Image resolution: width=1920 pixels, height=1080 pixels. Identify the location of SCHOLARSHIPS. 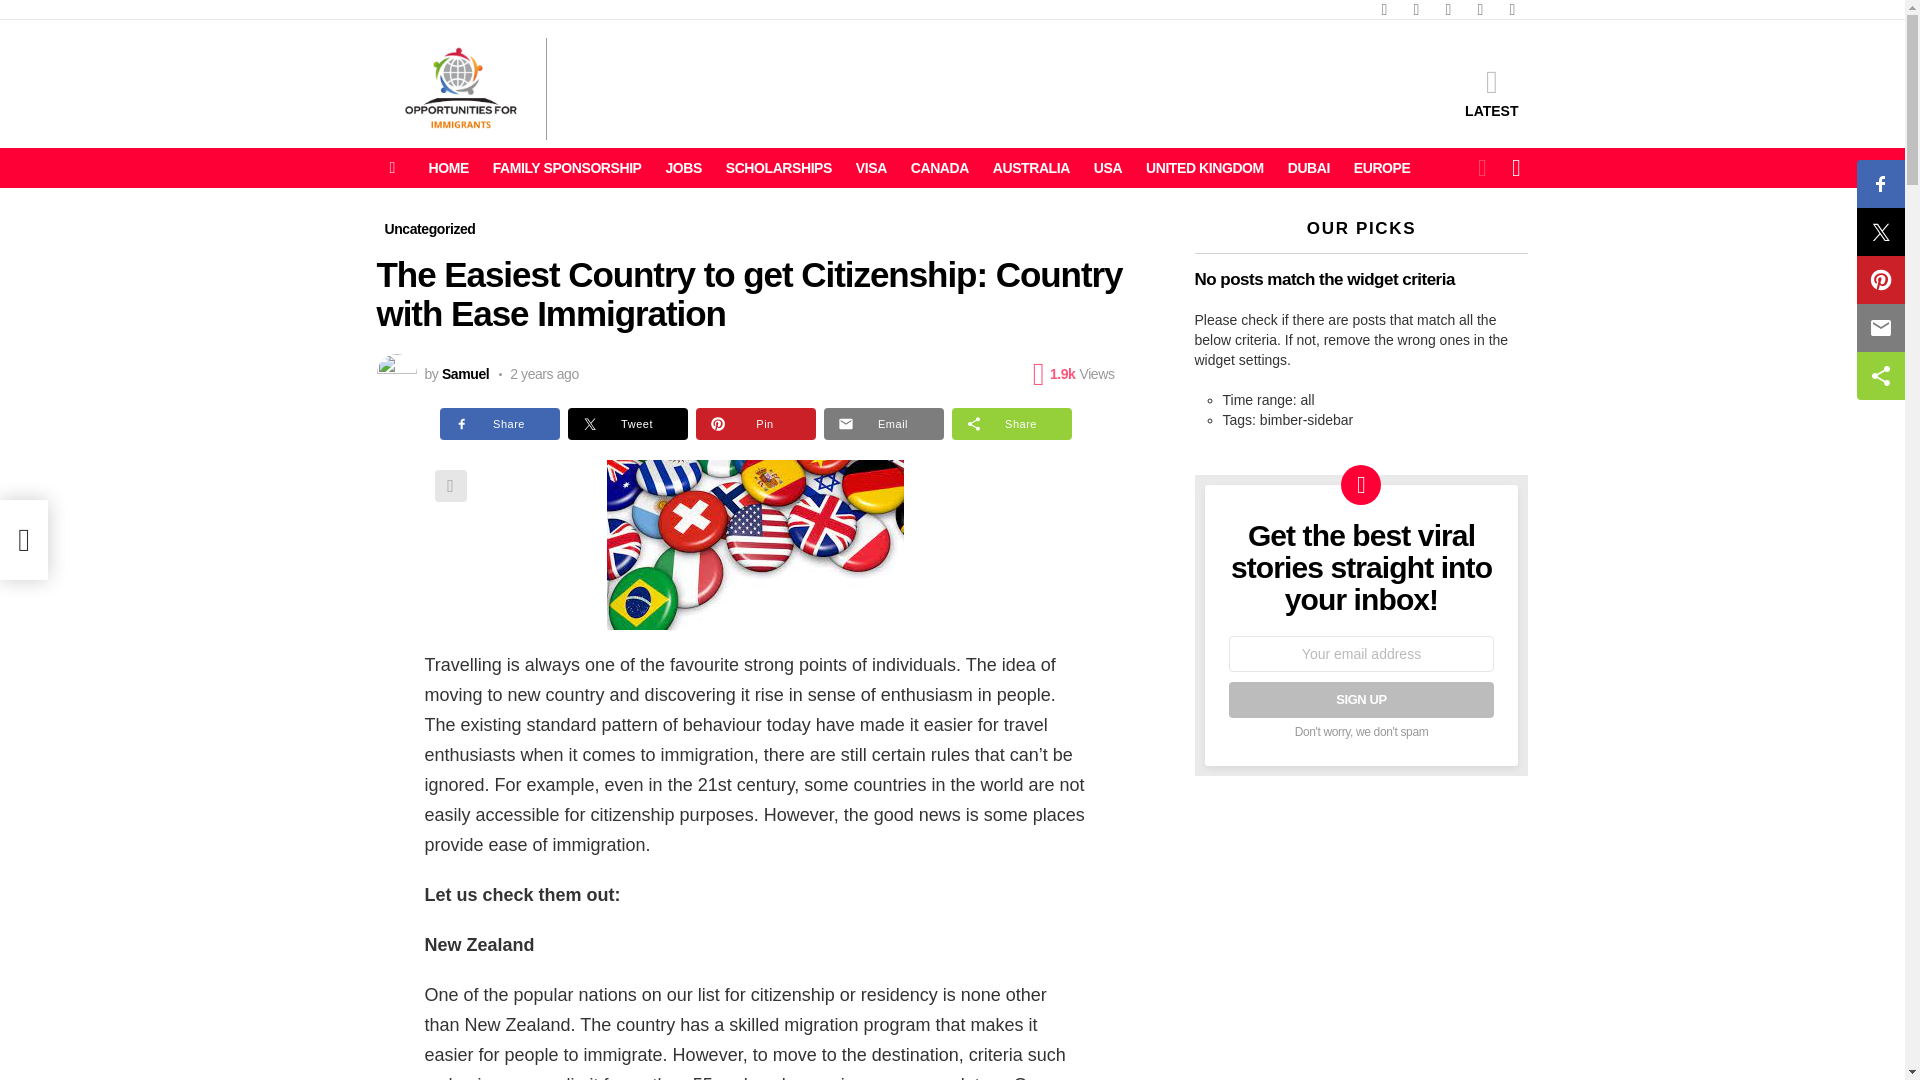
(779, 168).